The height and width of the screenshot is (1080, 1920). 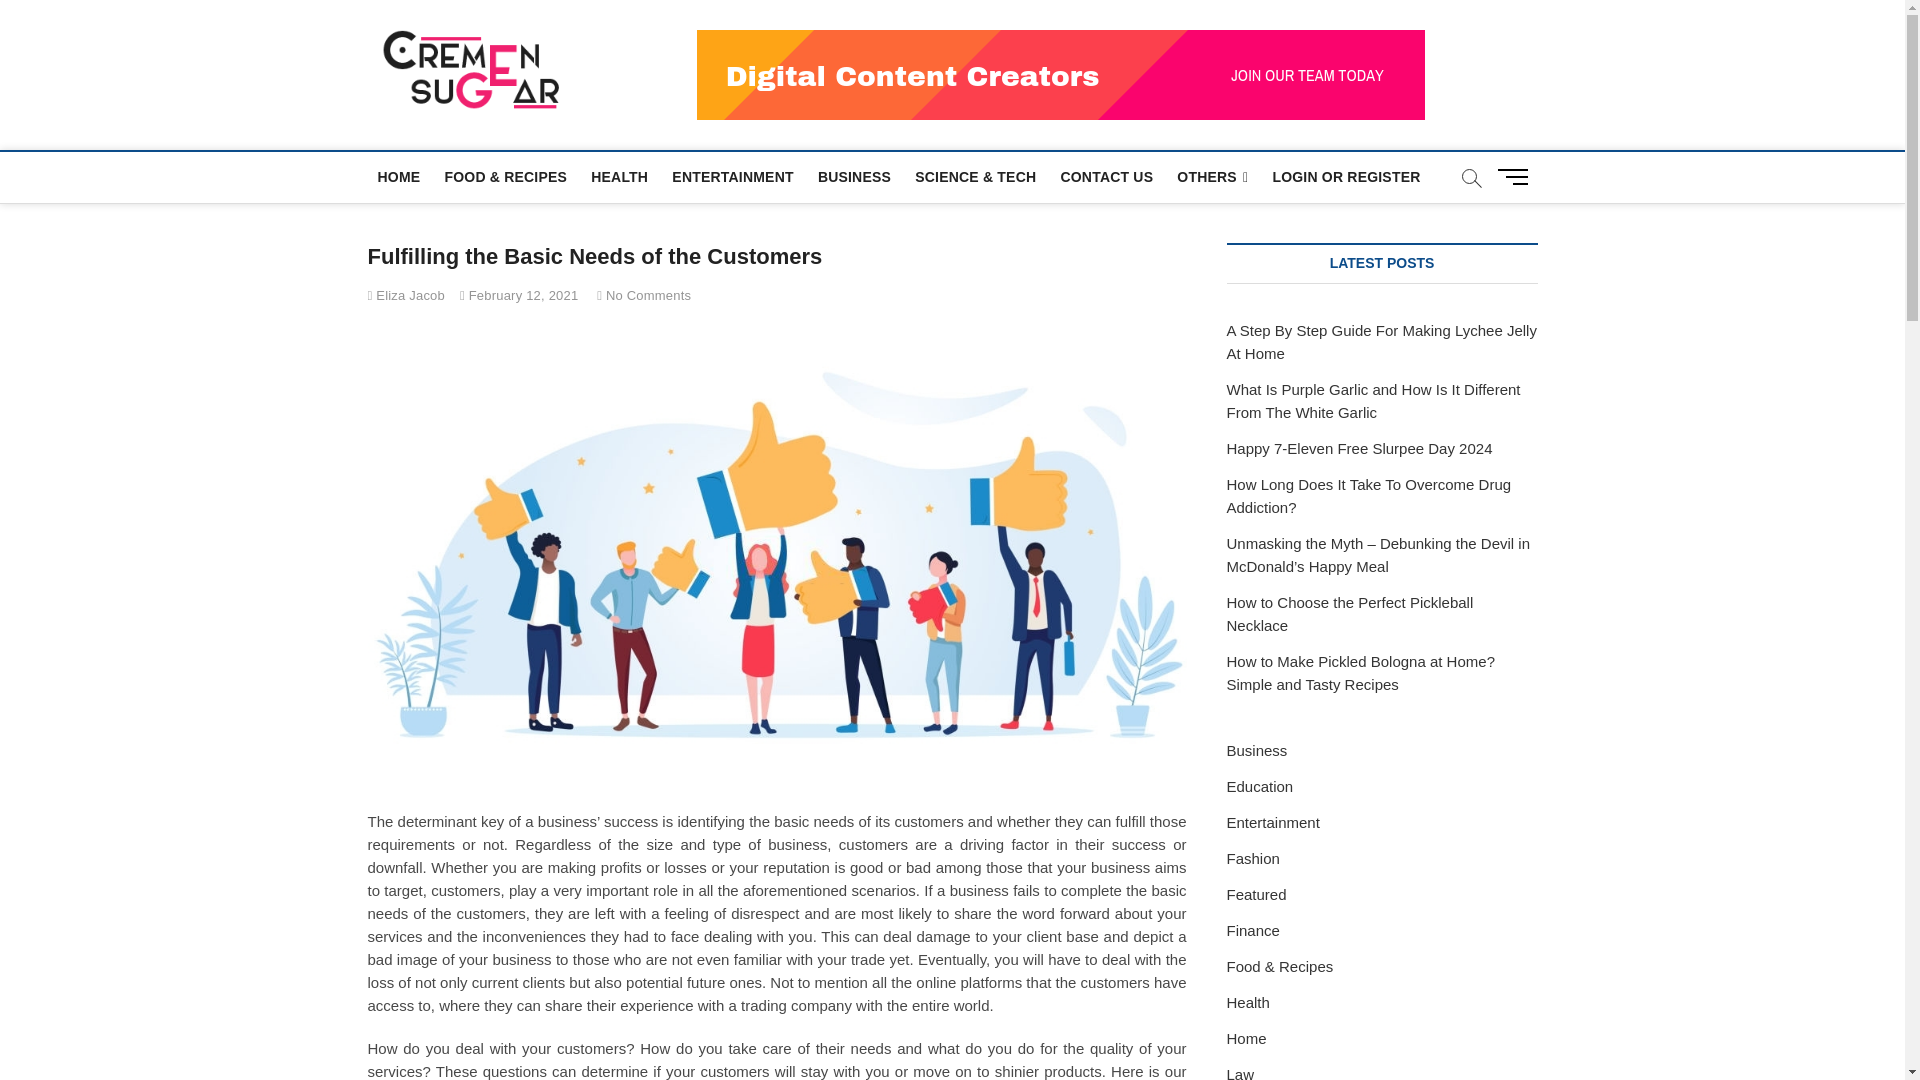 What do you see at coordinates (1106, 176) in the screenshot?
I see `CONTACT US` at bounding box center [1106, 176].